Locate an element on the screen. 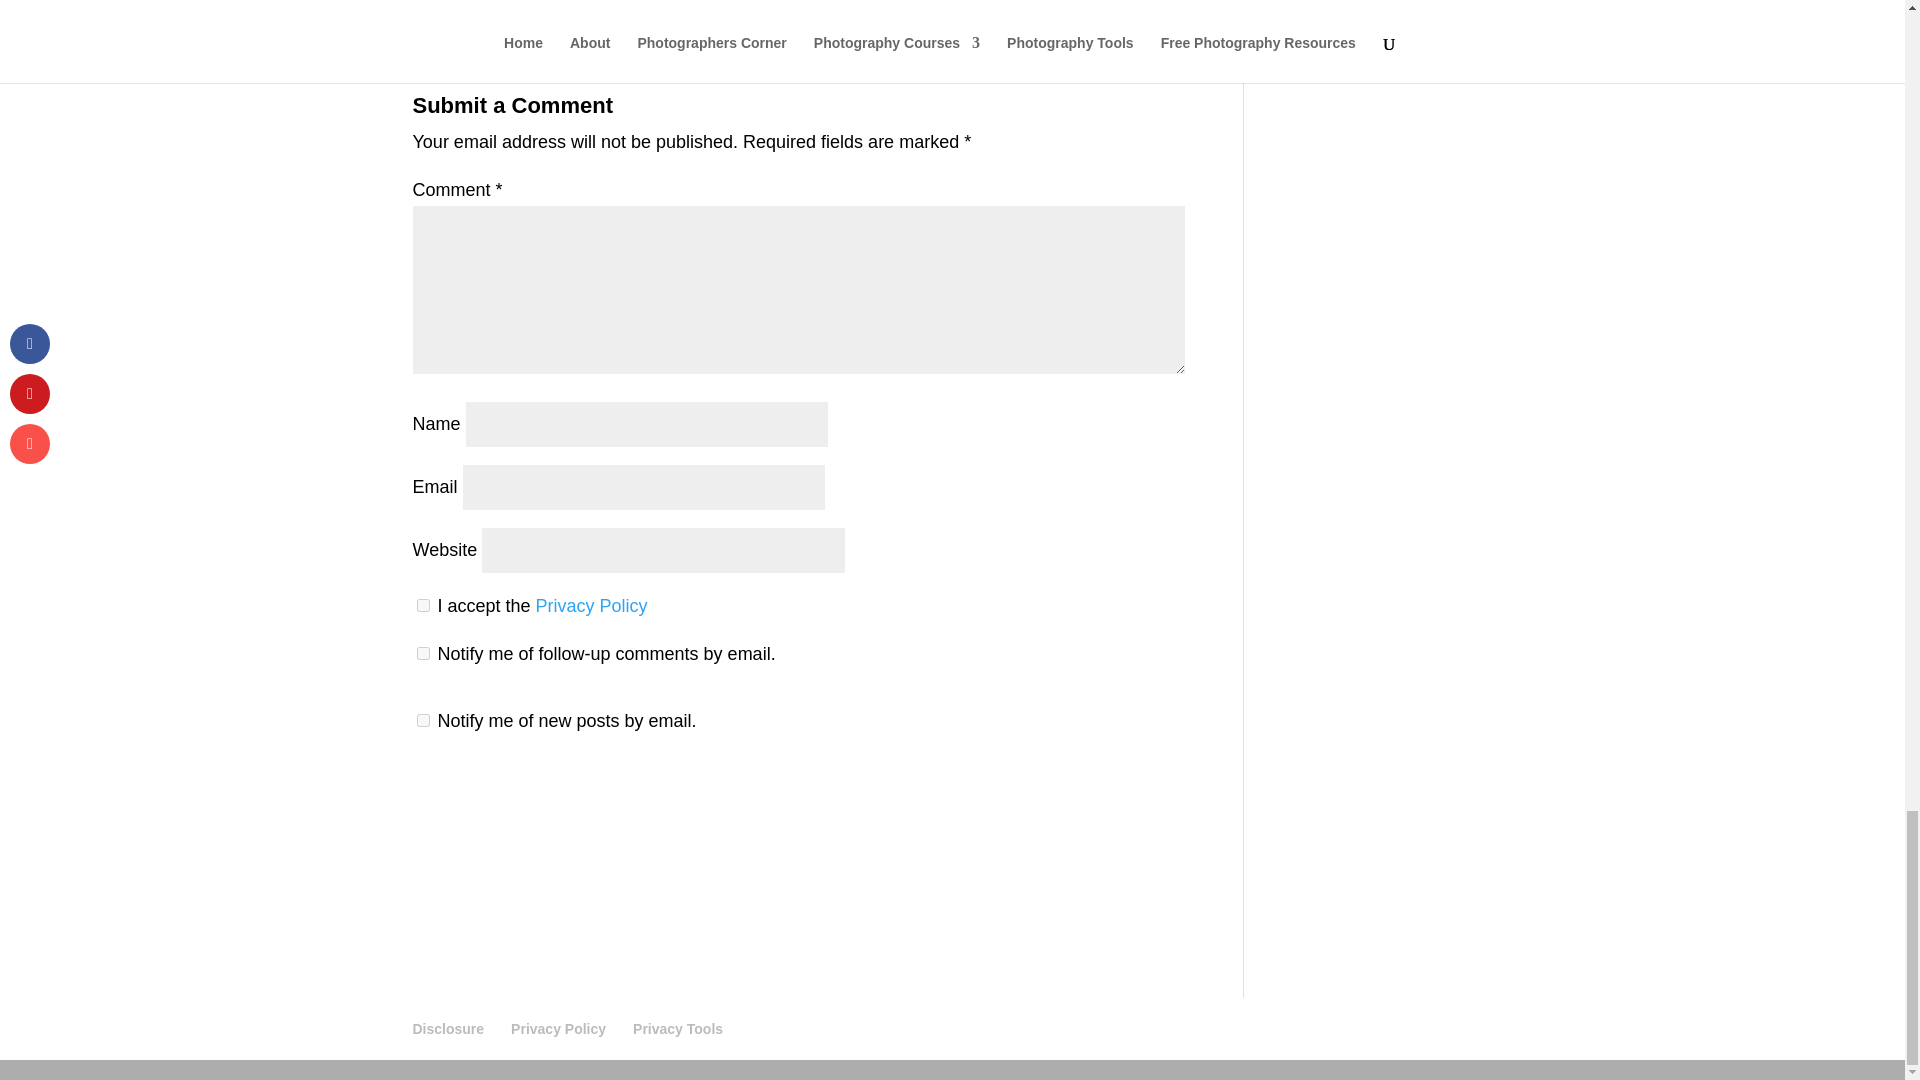 This screenshot has height=1080, width=1920. subscribe is located at coordinates (422, 652).